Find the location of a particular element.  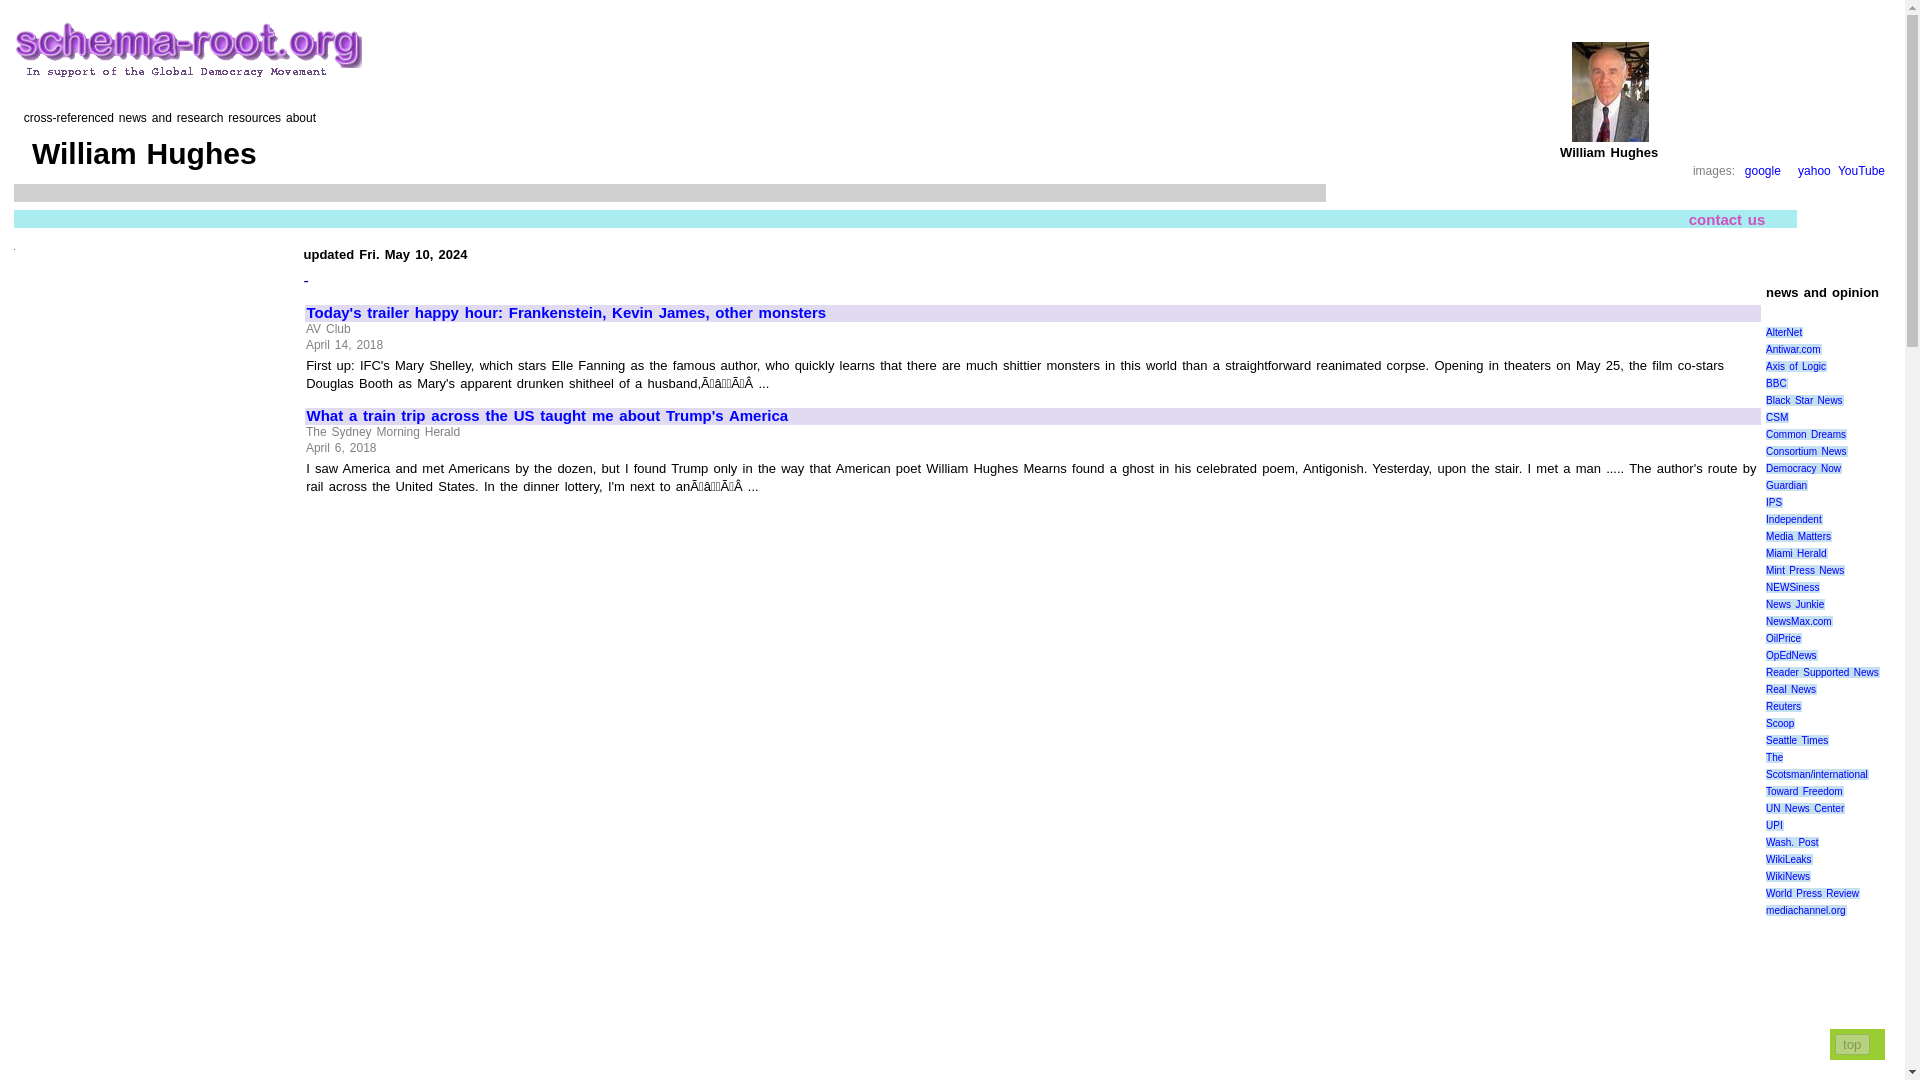

YouTube is located at coordinates (1861, 171).